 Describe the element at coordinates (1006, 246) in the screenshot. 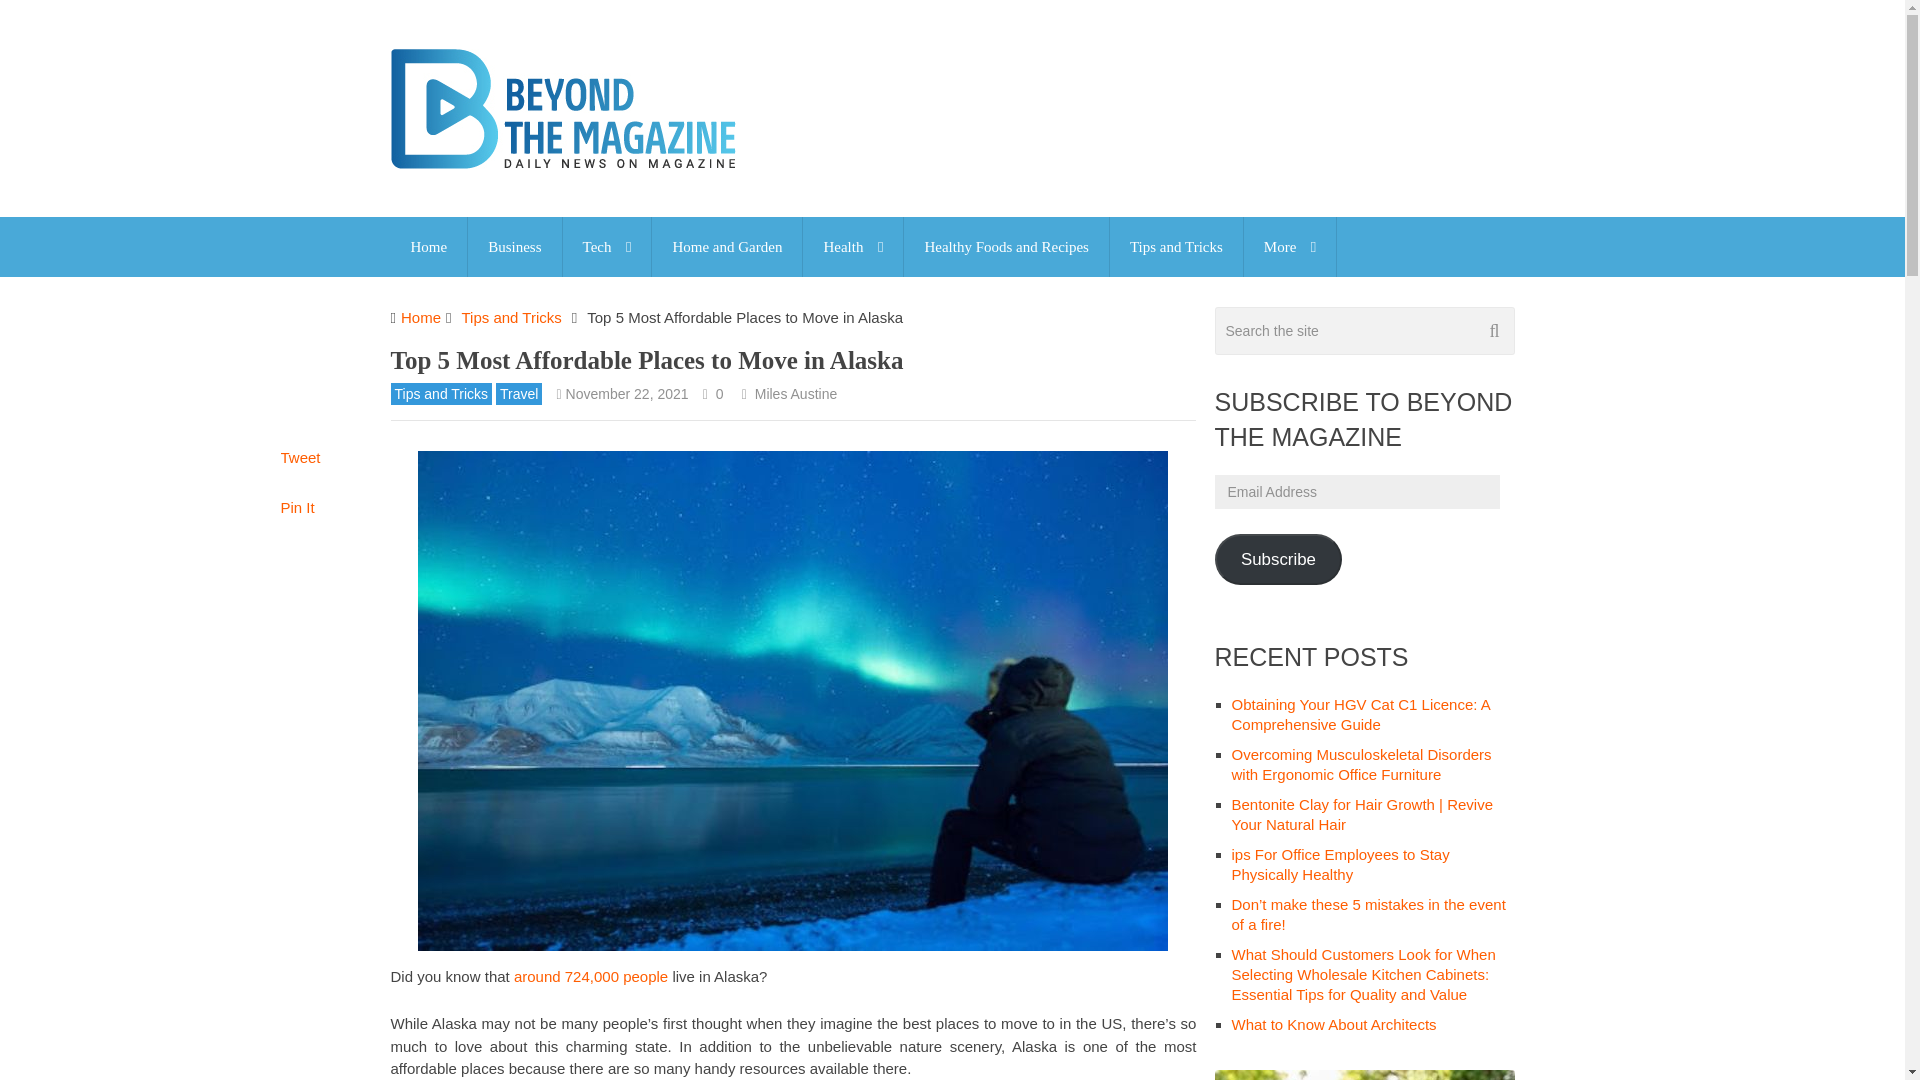

I see `Healthy Foods and Recipes` at that location.